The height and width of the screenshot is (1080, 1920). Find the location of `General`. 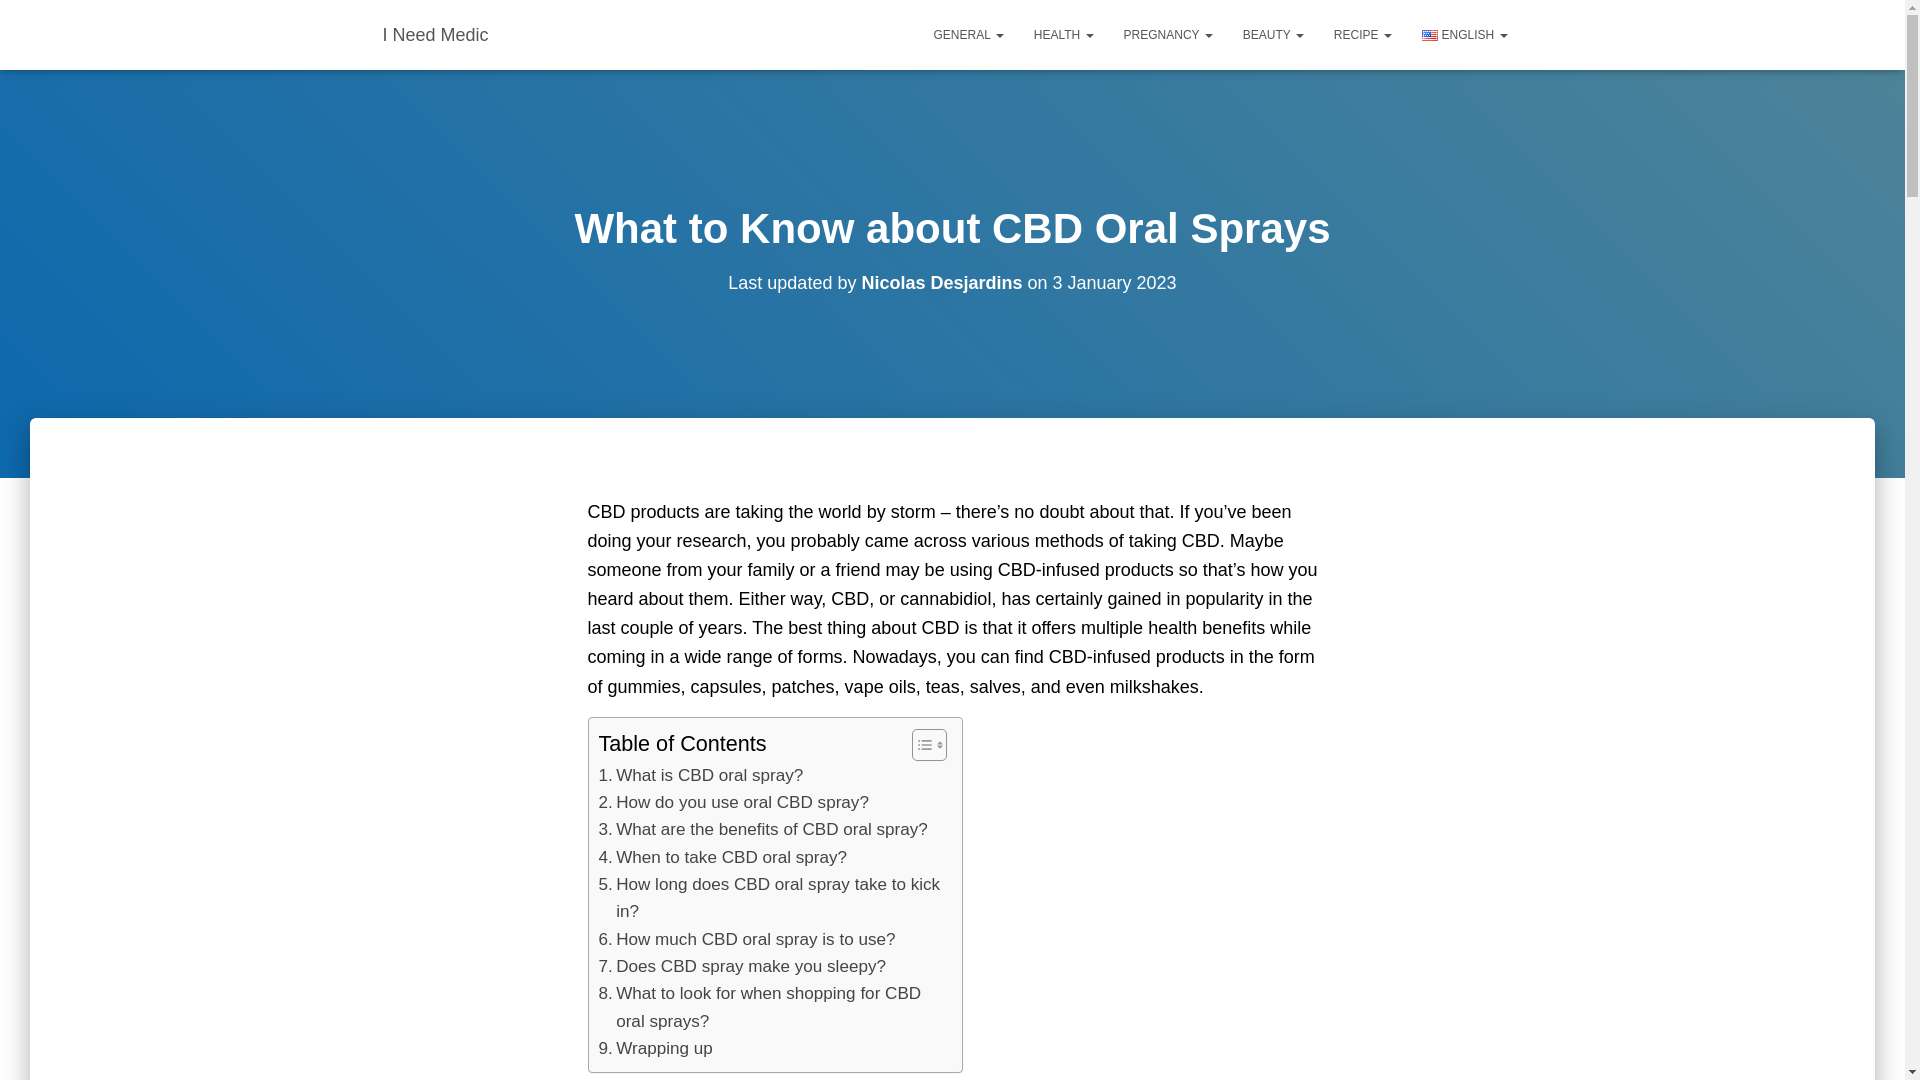

General is located at coordinates (969, 34).